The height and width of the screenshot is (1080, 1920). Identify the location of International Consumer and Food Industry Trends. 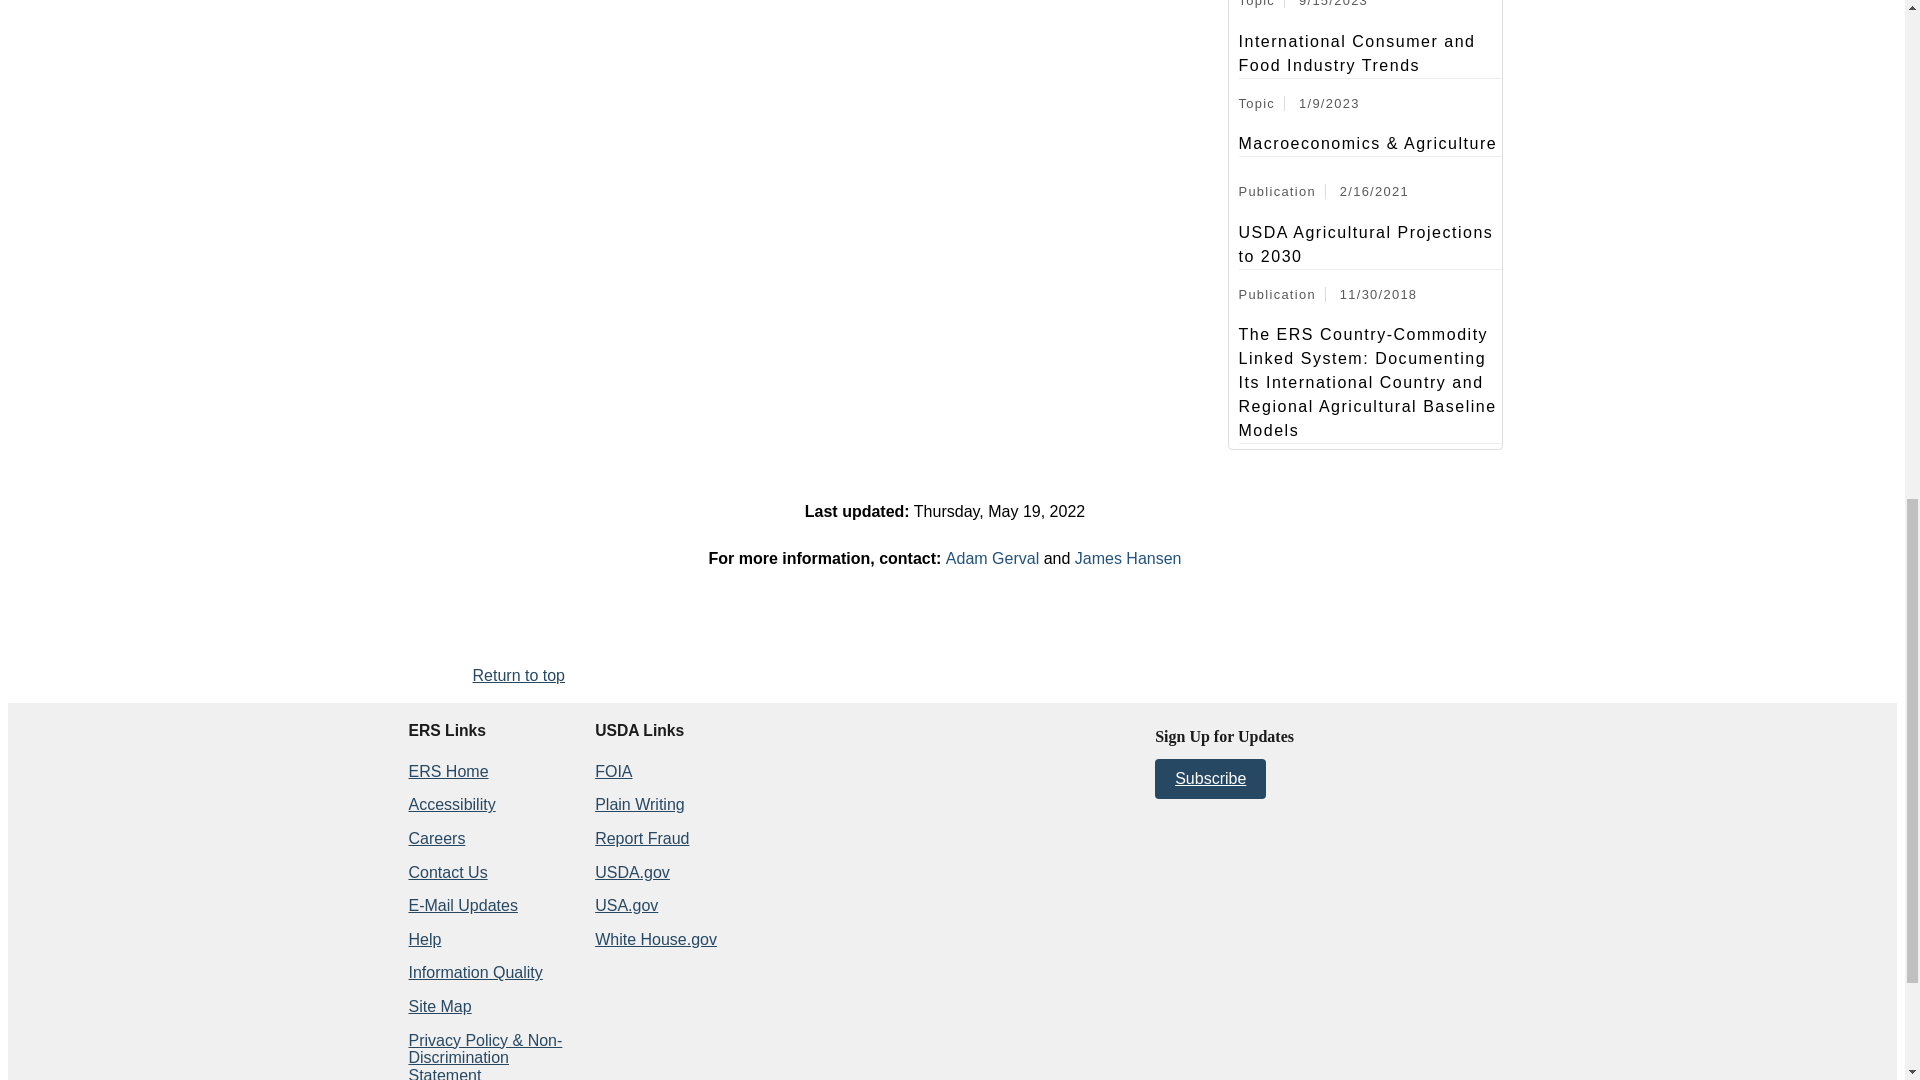
(1370, 54).